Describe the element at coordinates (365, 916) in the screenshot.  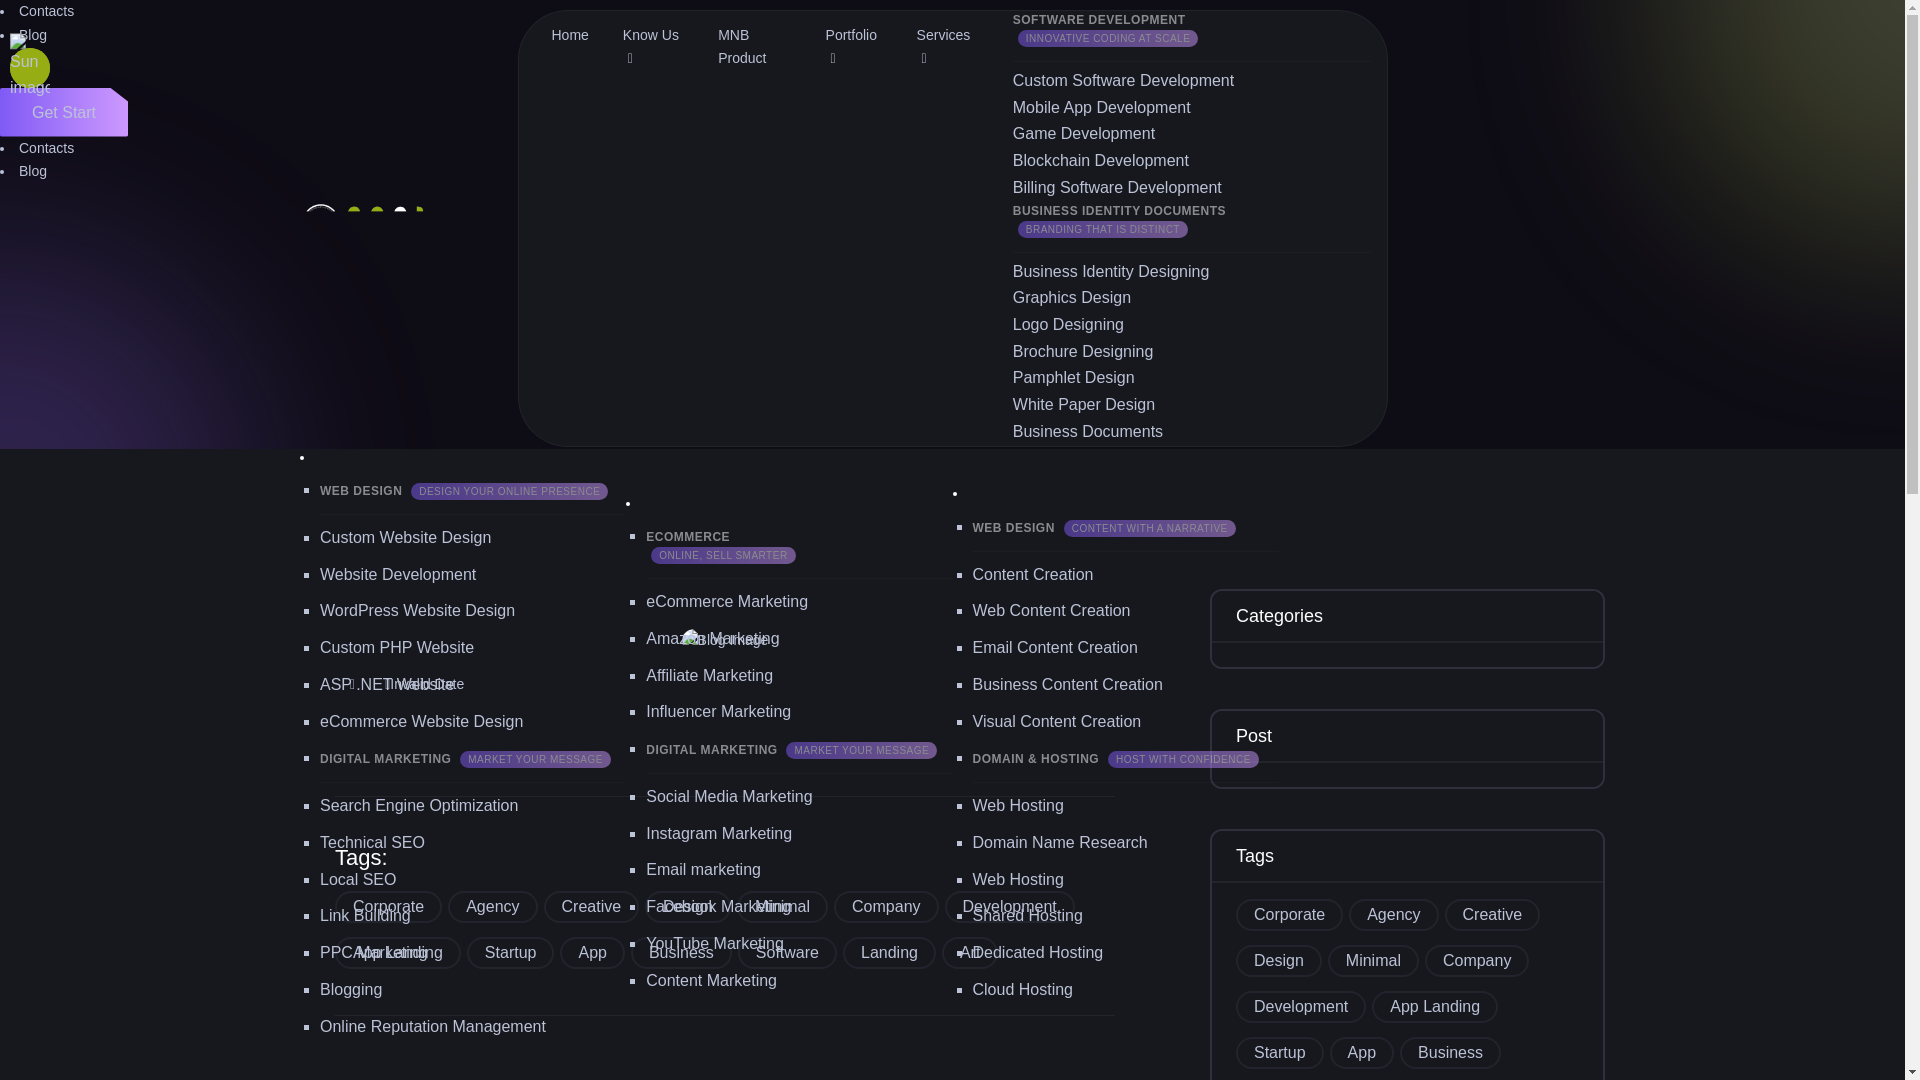
I see `Link Building` at that location.